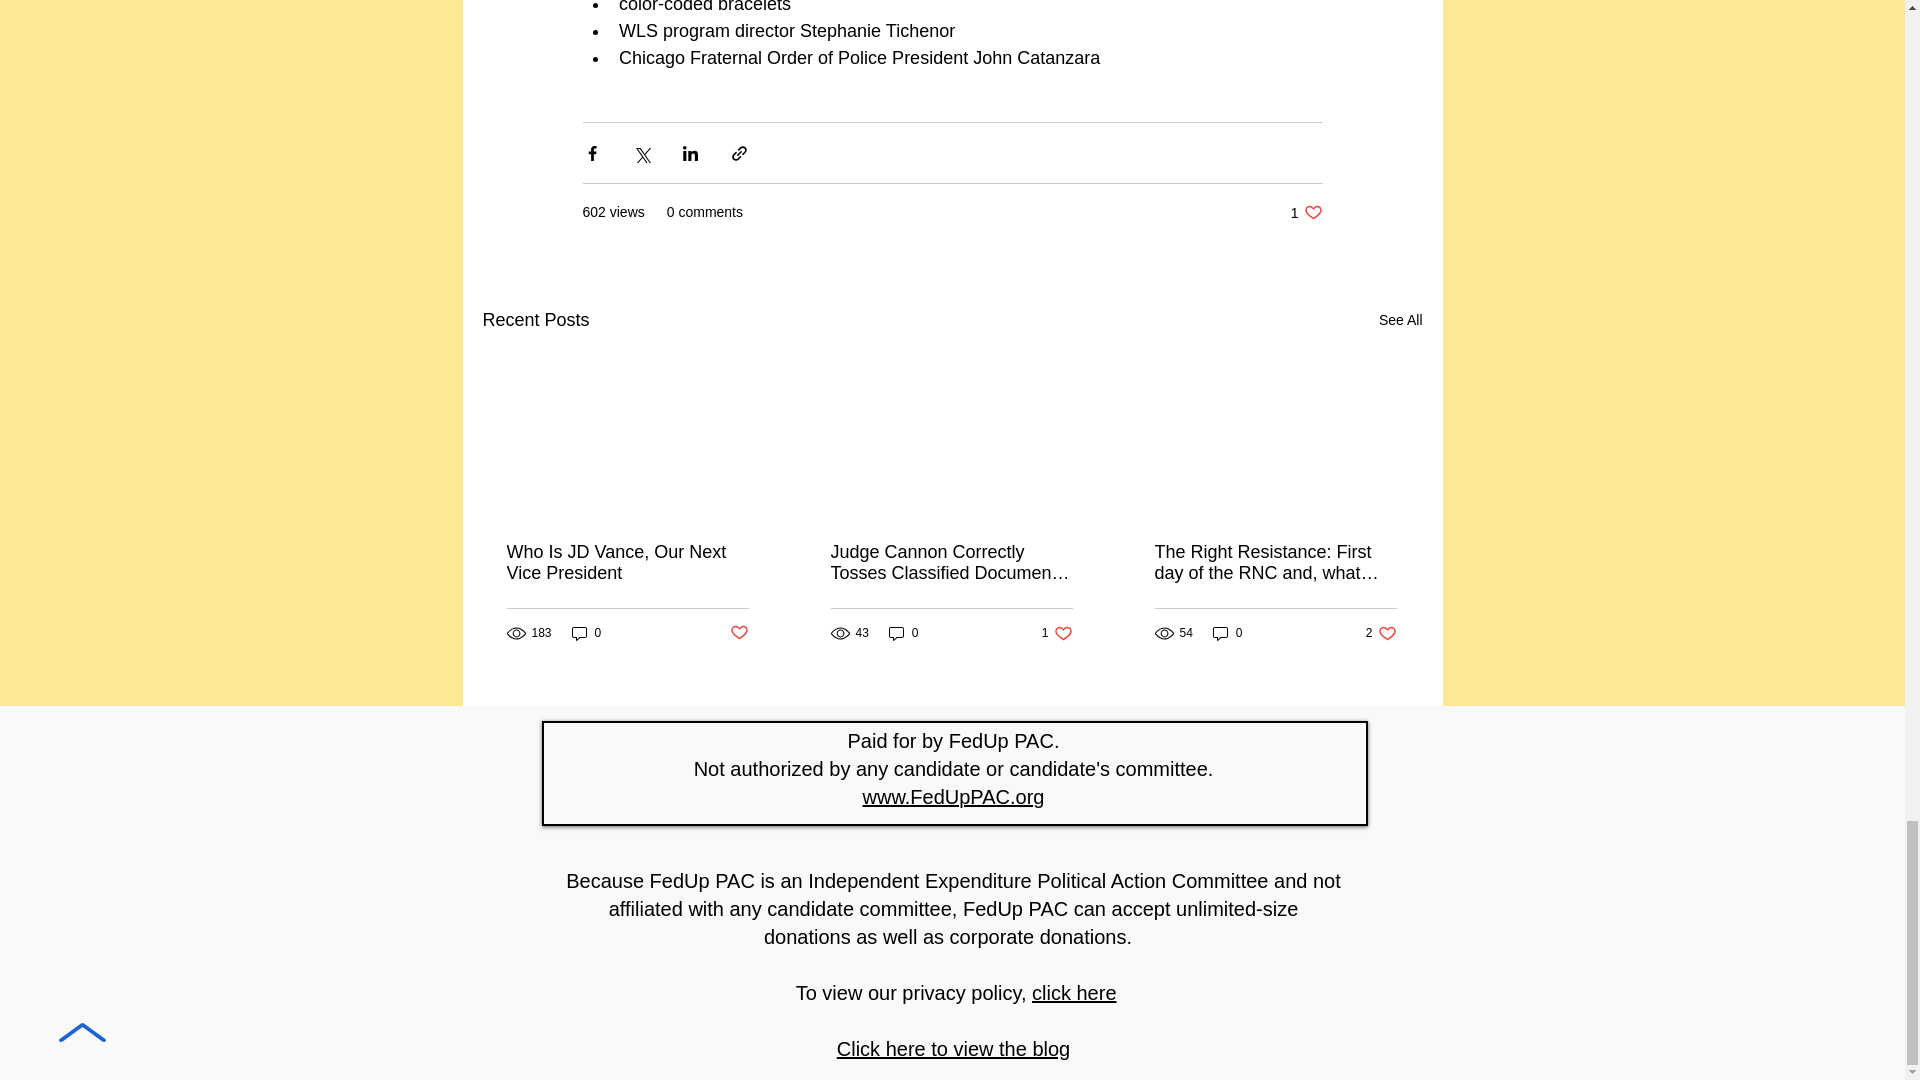 This screenshot has width=1920, height=1080. I want to click on See All, so click(738, 633).